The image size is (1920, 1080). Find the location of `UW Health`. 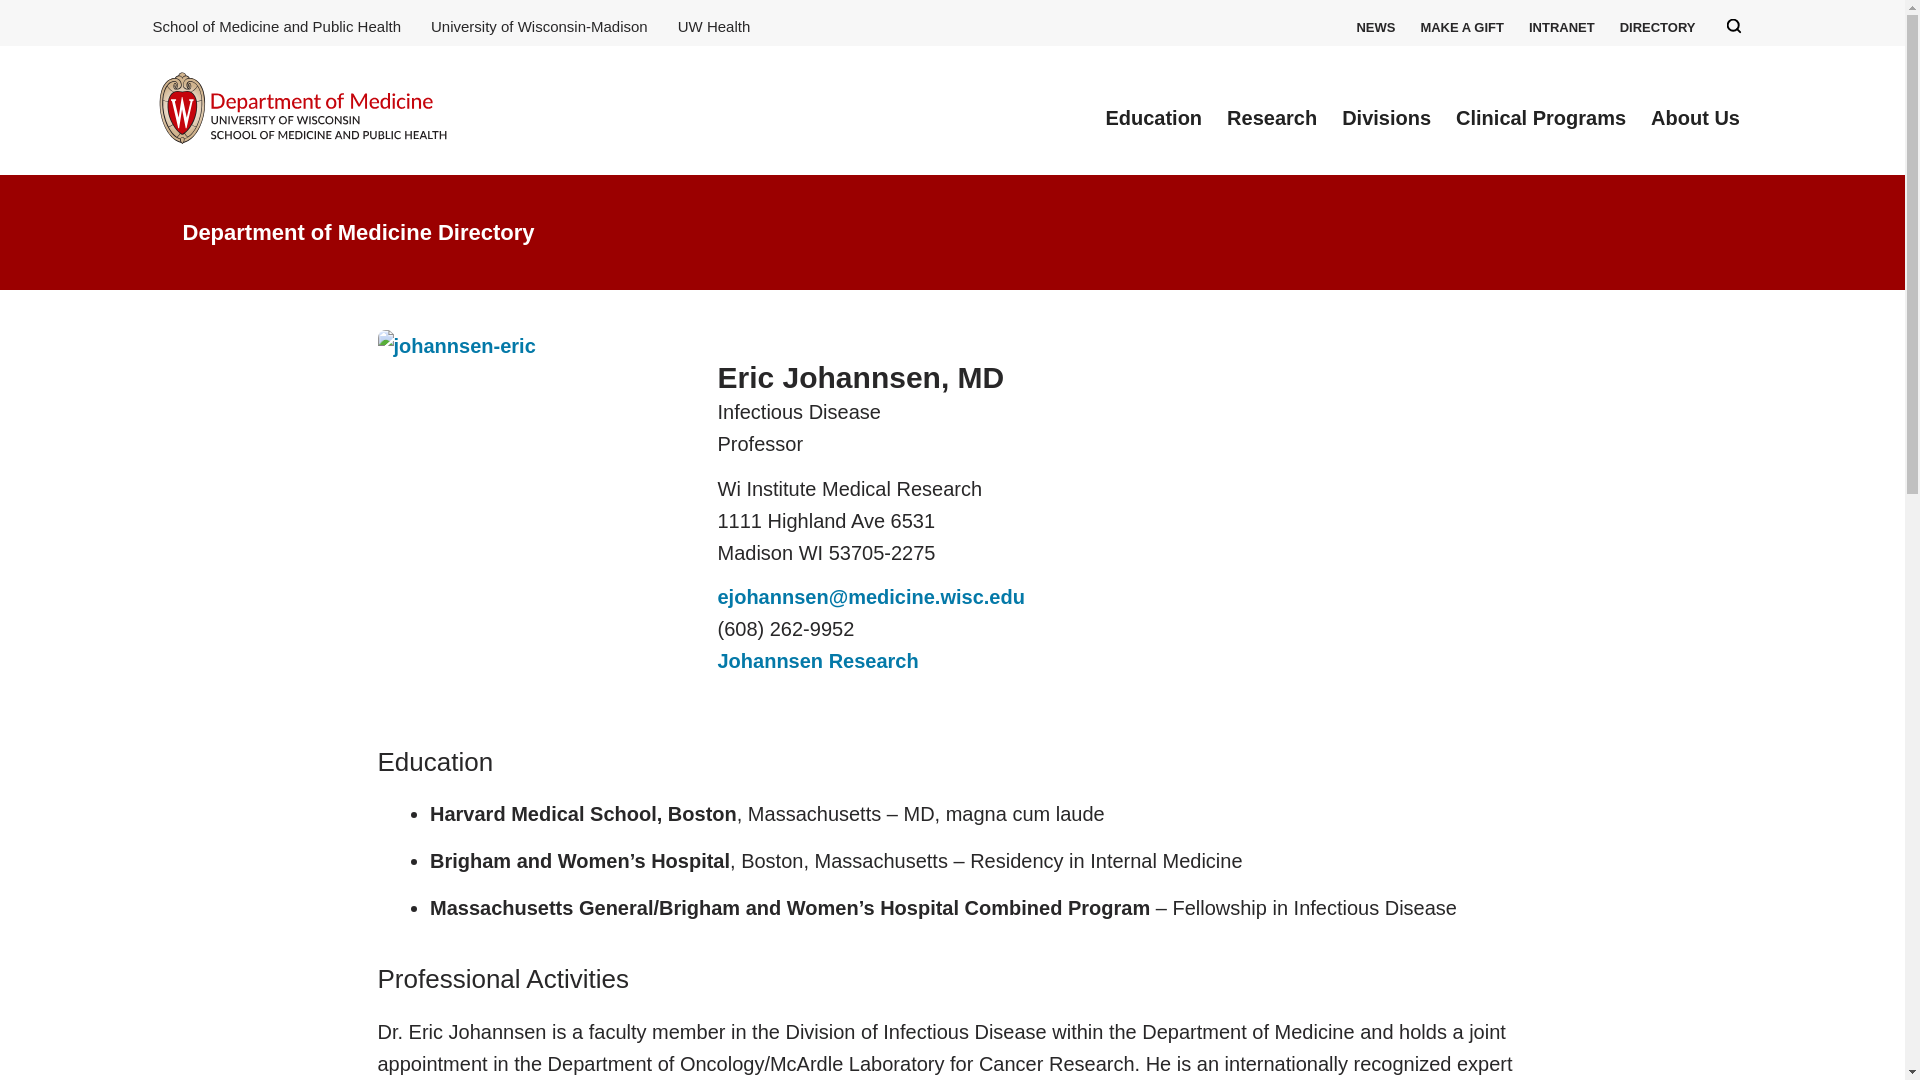

UW Health is located at coordinates (714, 26).